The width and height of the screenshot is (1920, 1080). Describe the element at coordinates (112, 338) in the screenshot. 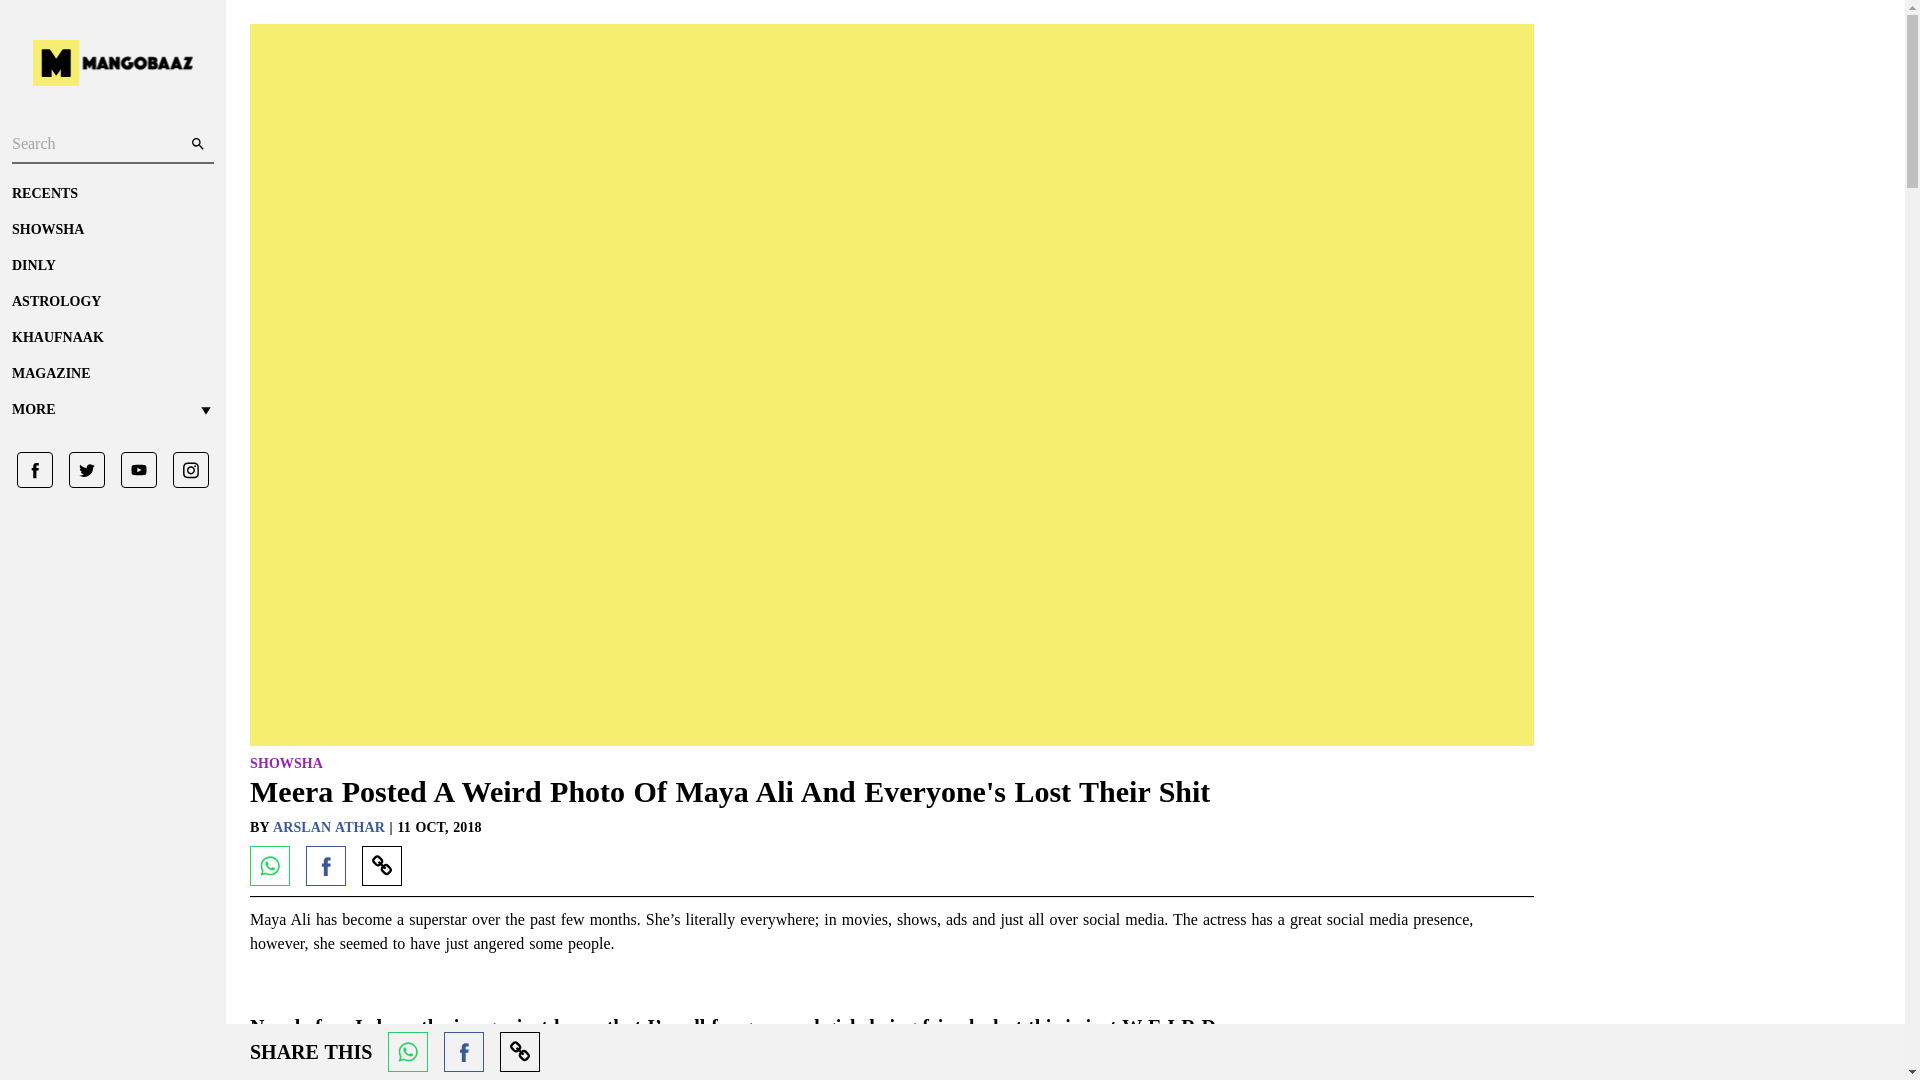

I see `KHAUFNAAK` at that location.